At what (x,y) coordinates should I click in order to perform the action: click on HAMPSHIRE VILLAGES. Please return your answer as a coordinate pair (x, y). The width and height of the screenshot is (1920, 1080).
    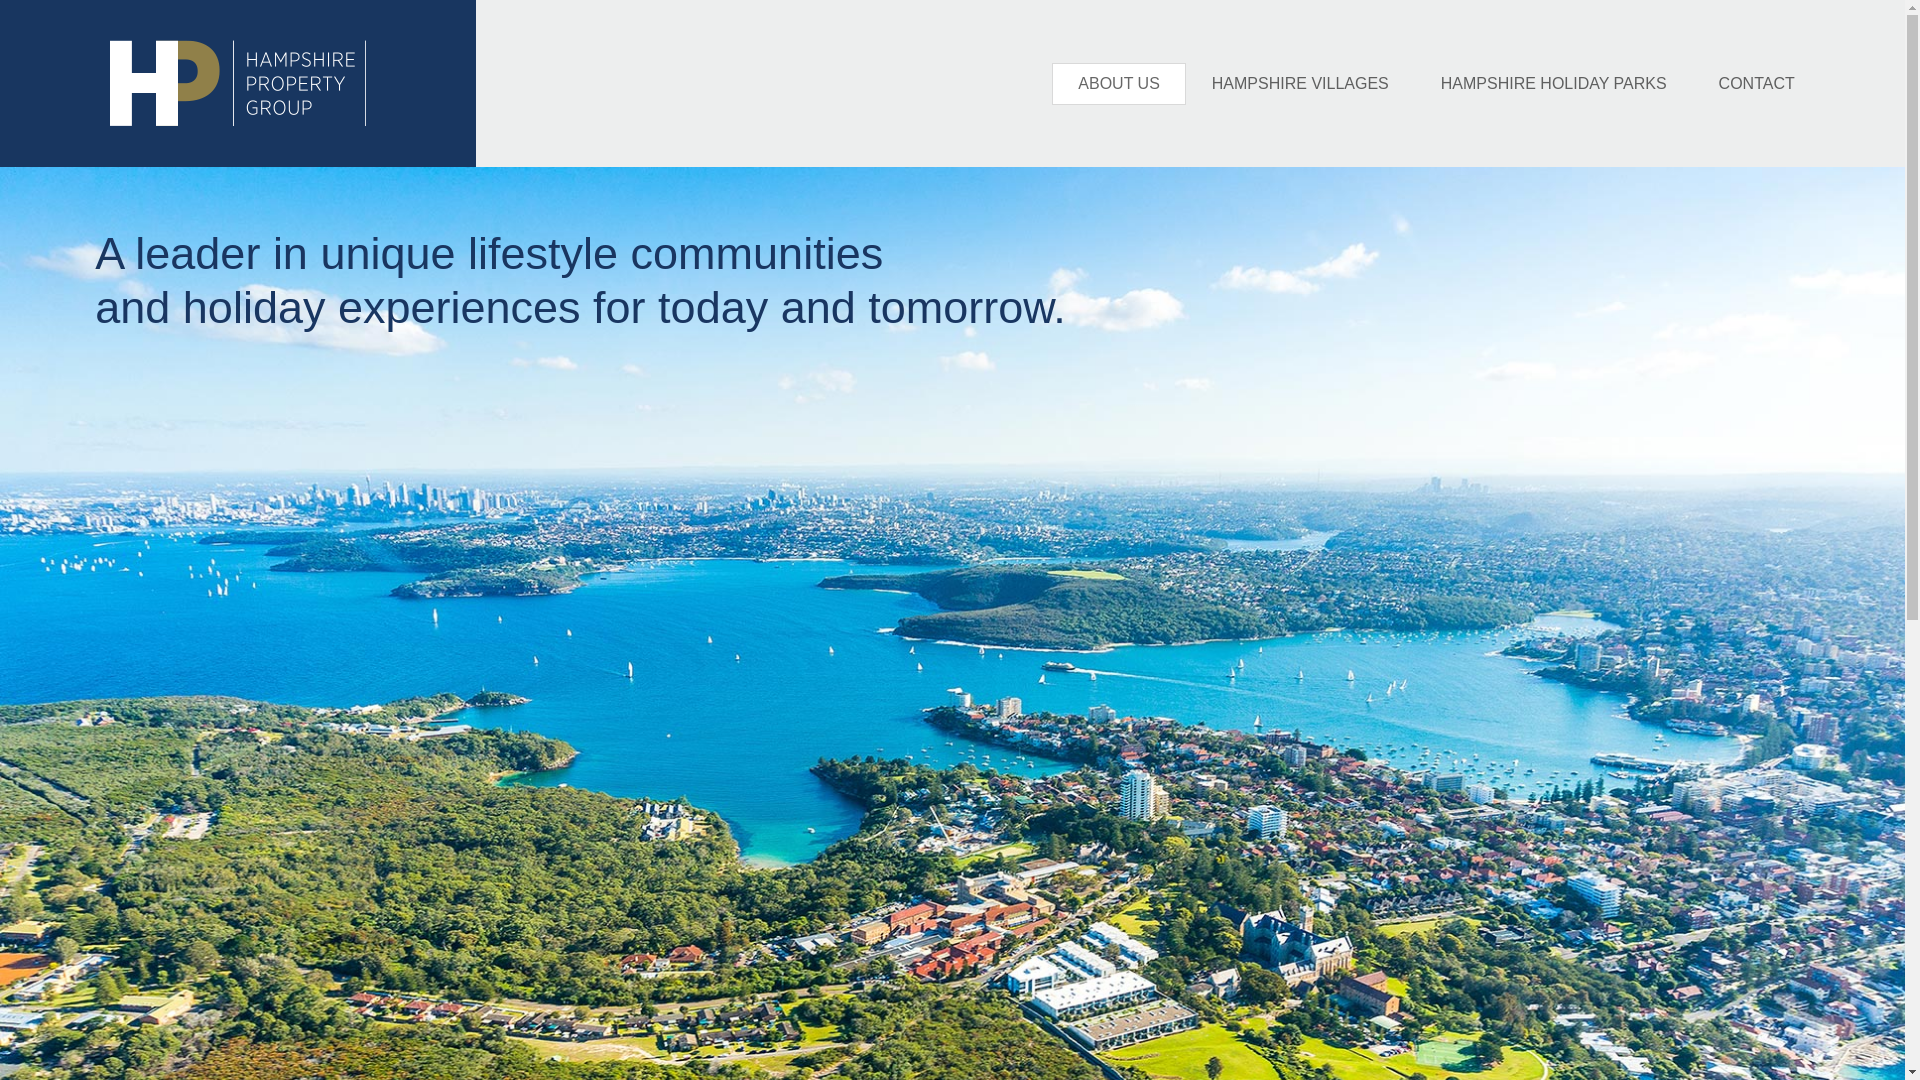
    Looking at the image, I should click on (1300, 84).